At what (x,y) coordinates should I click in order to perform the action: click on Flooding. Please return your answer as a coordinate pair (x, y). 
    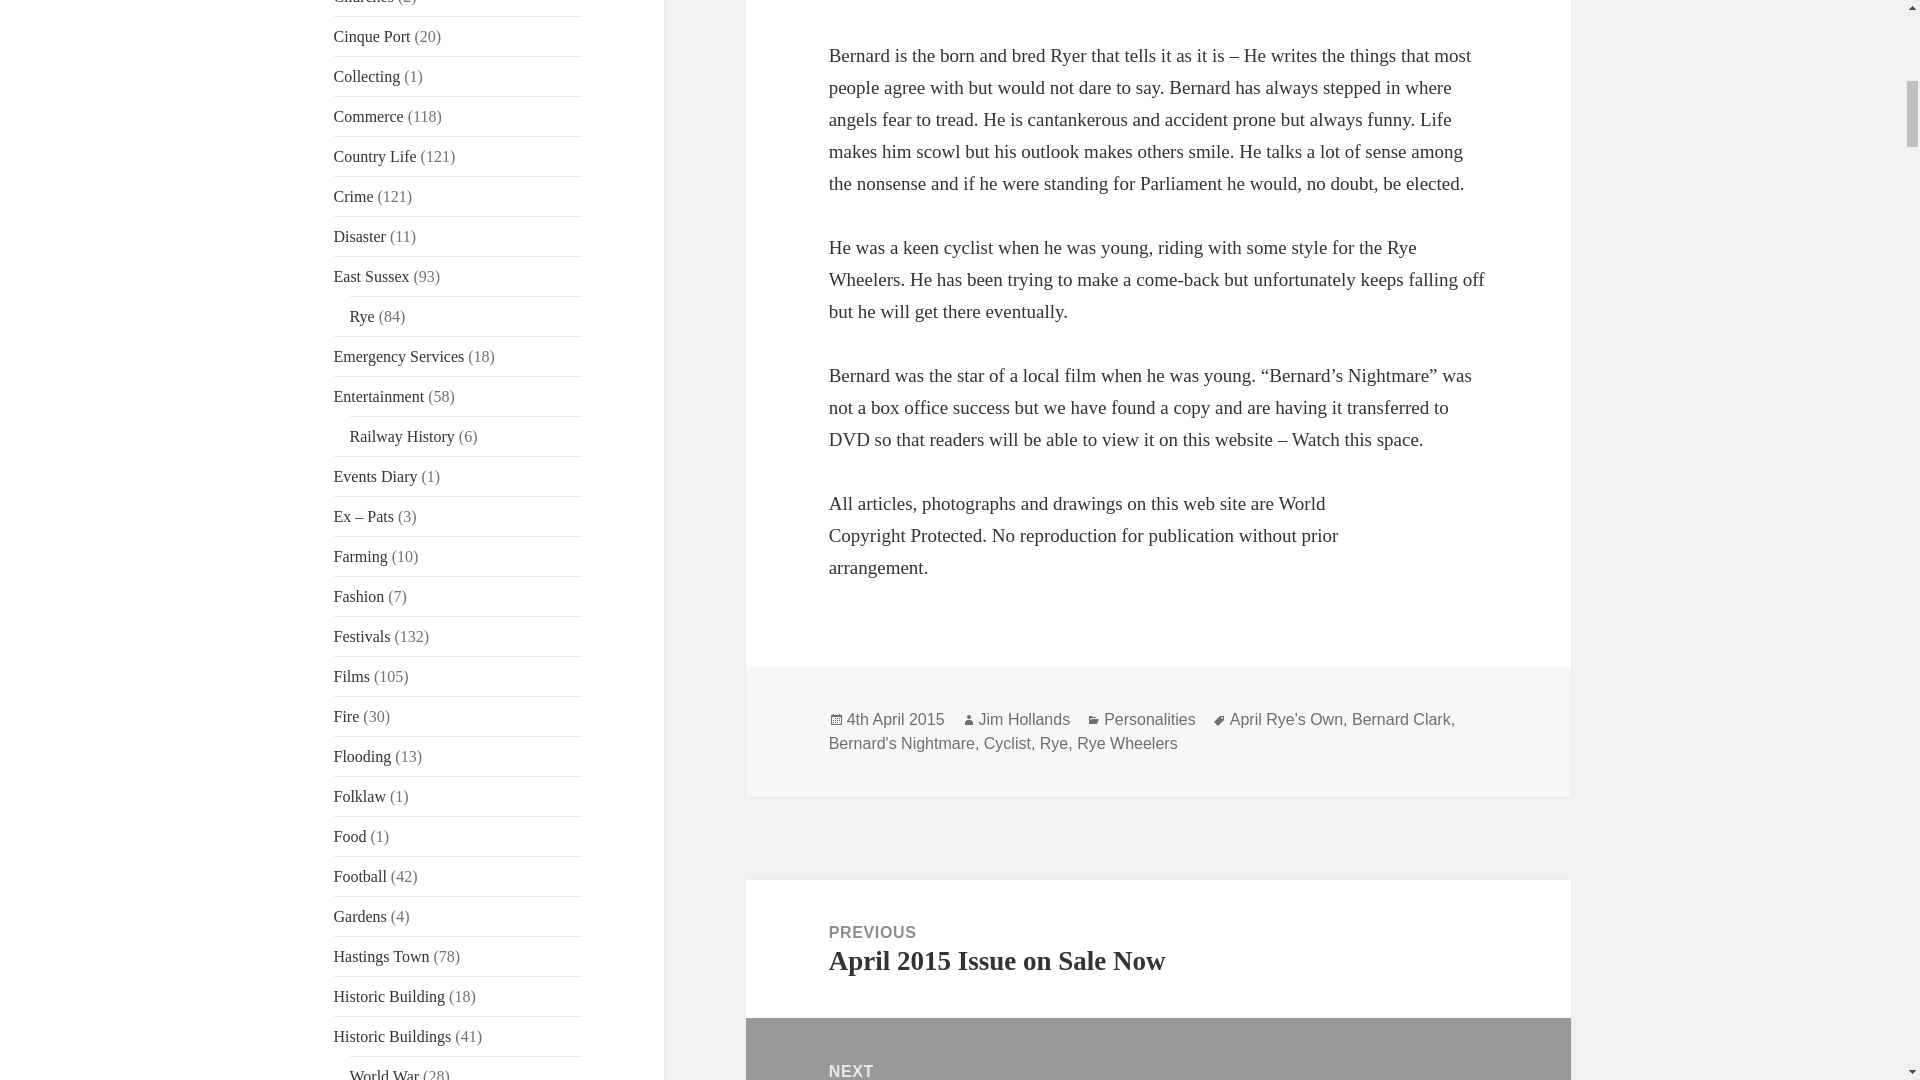
    Looking at the image, I should click on (362, 756).